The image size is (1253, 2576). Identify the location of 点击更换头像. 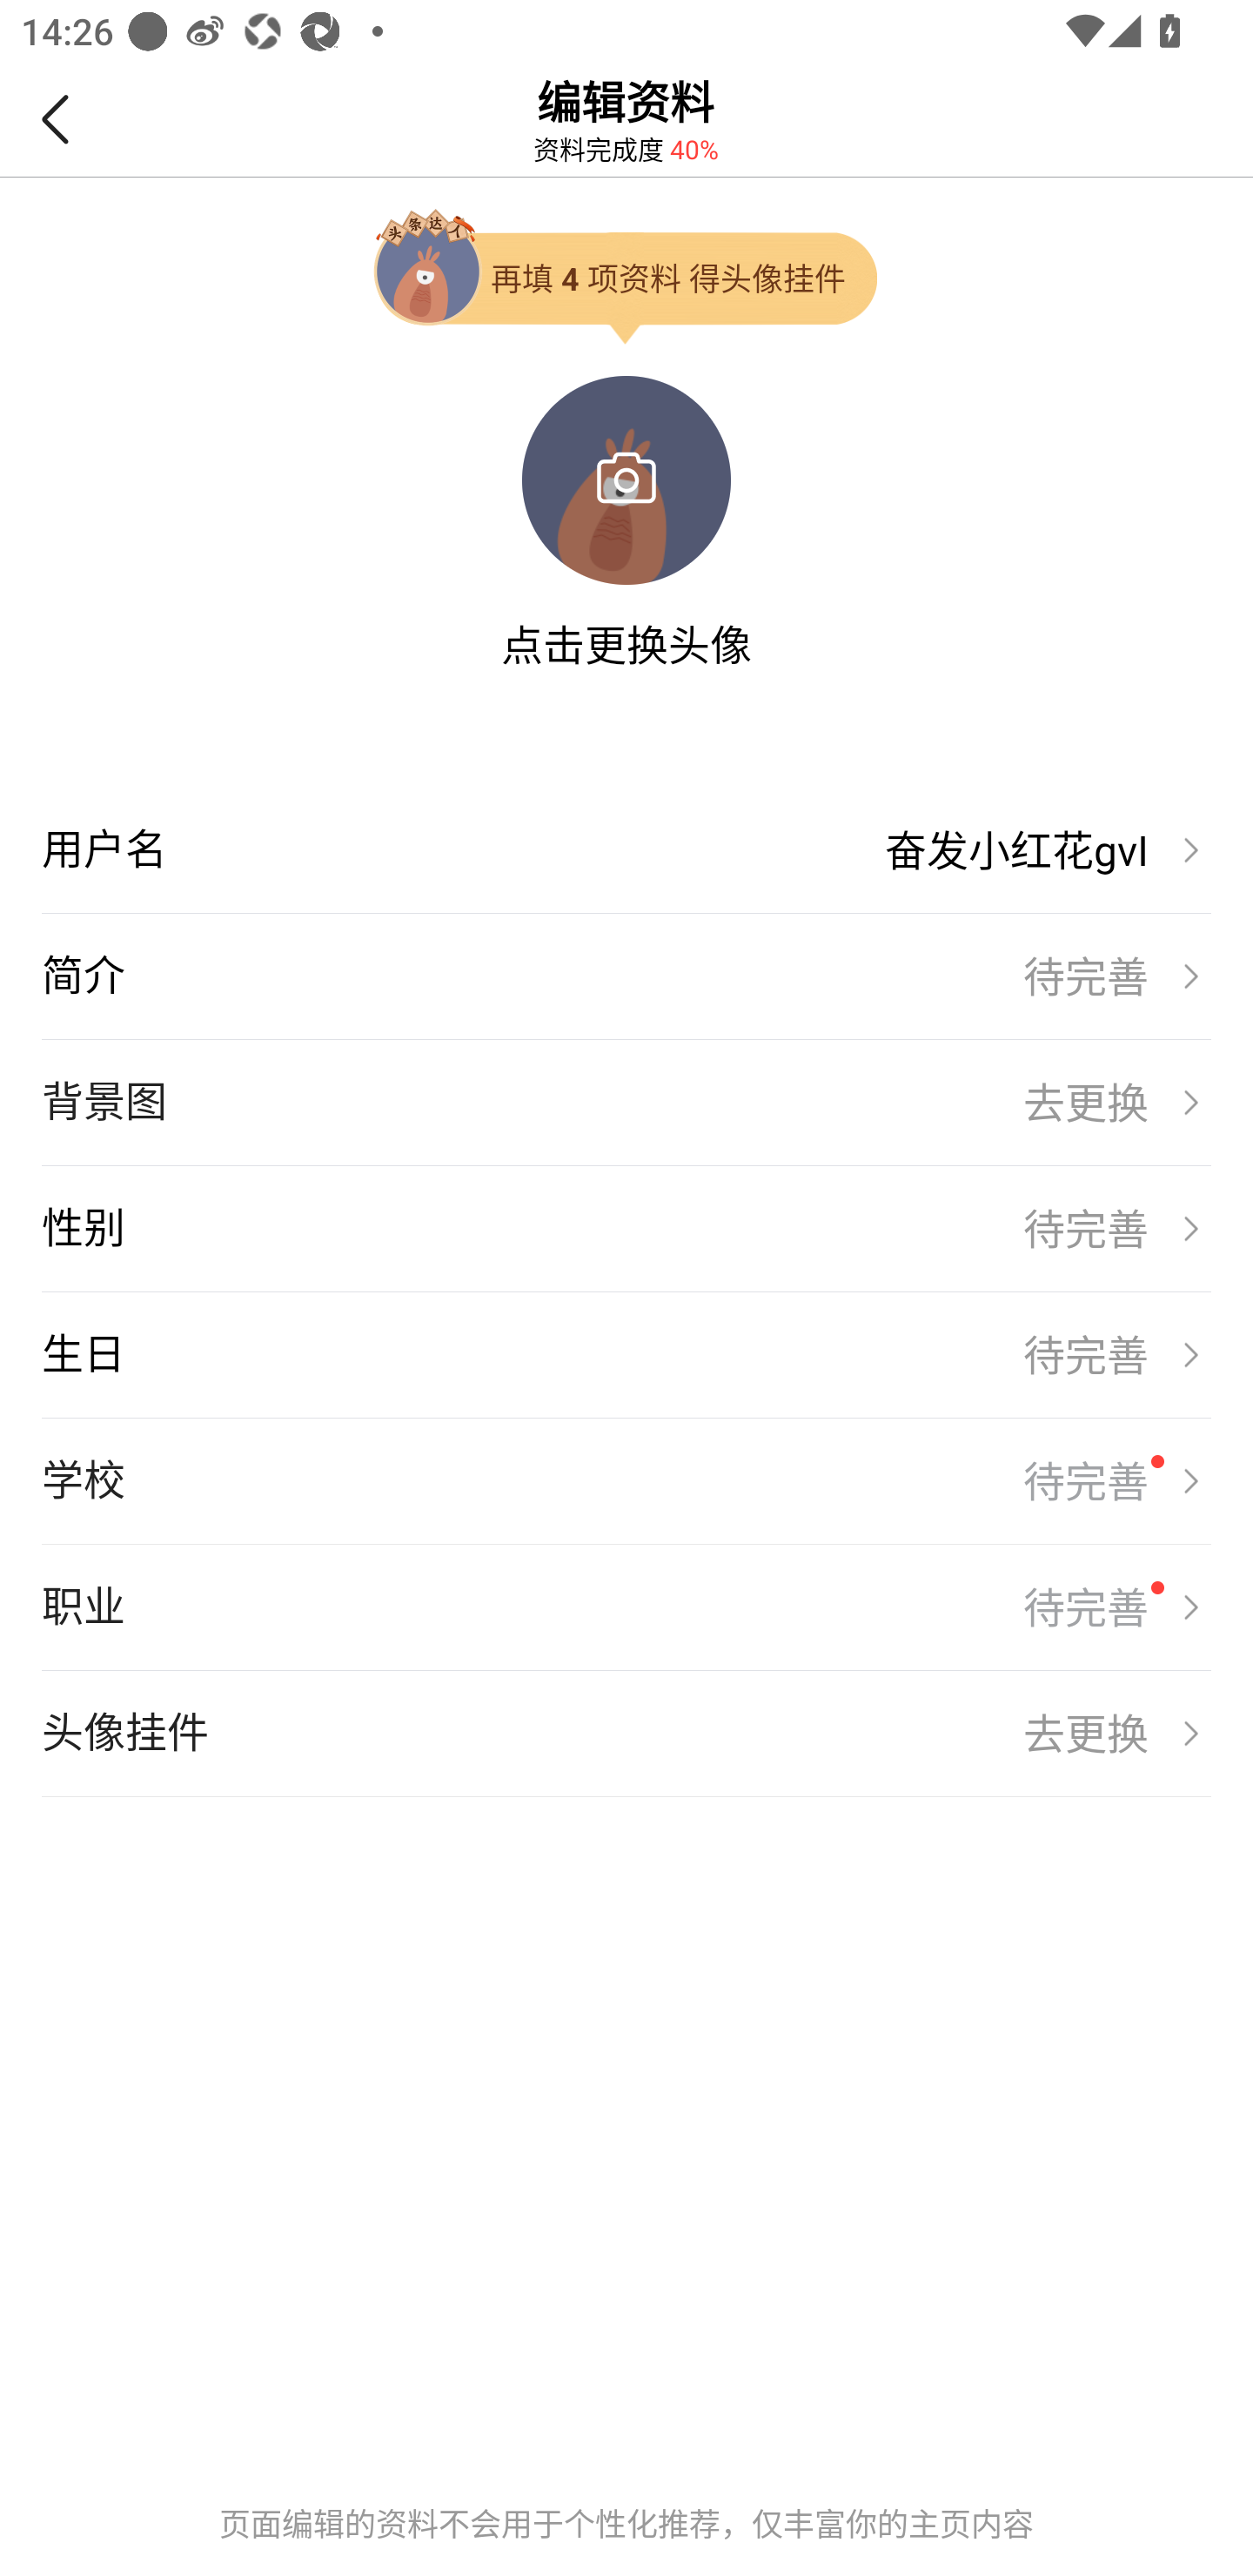
(626, 644).